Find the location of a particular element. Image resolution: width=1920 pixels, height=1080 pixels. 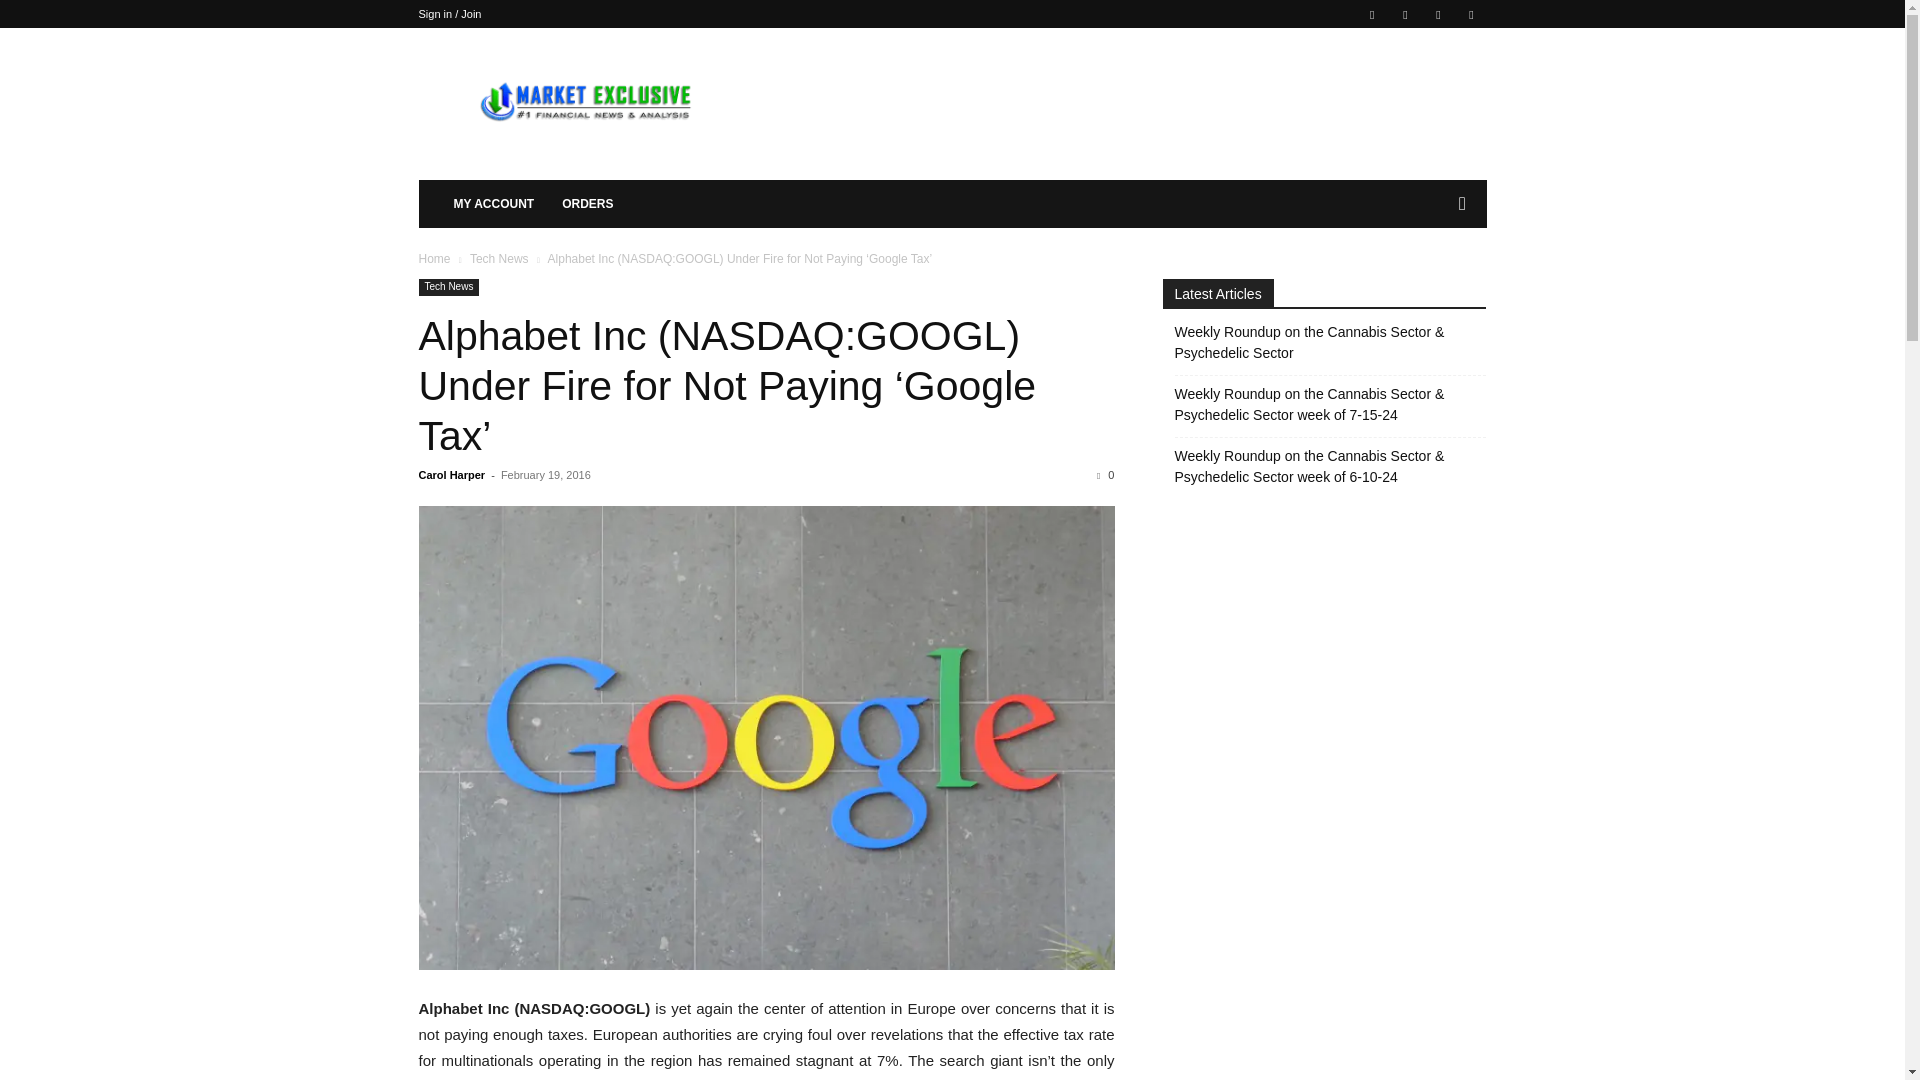

MY ACCOUNT is located at coordinates (494, 204).